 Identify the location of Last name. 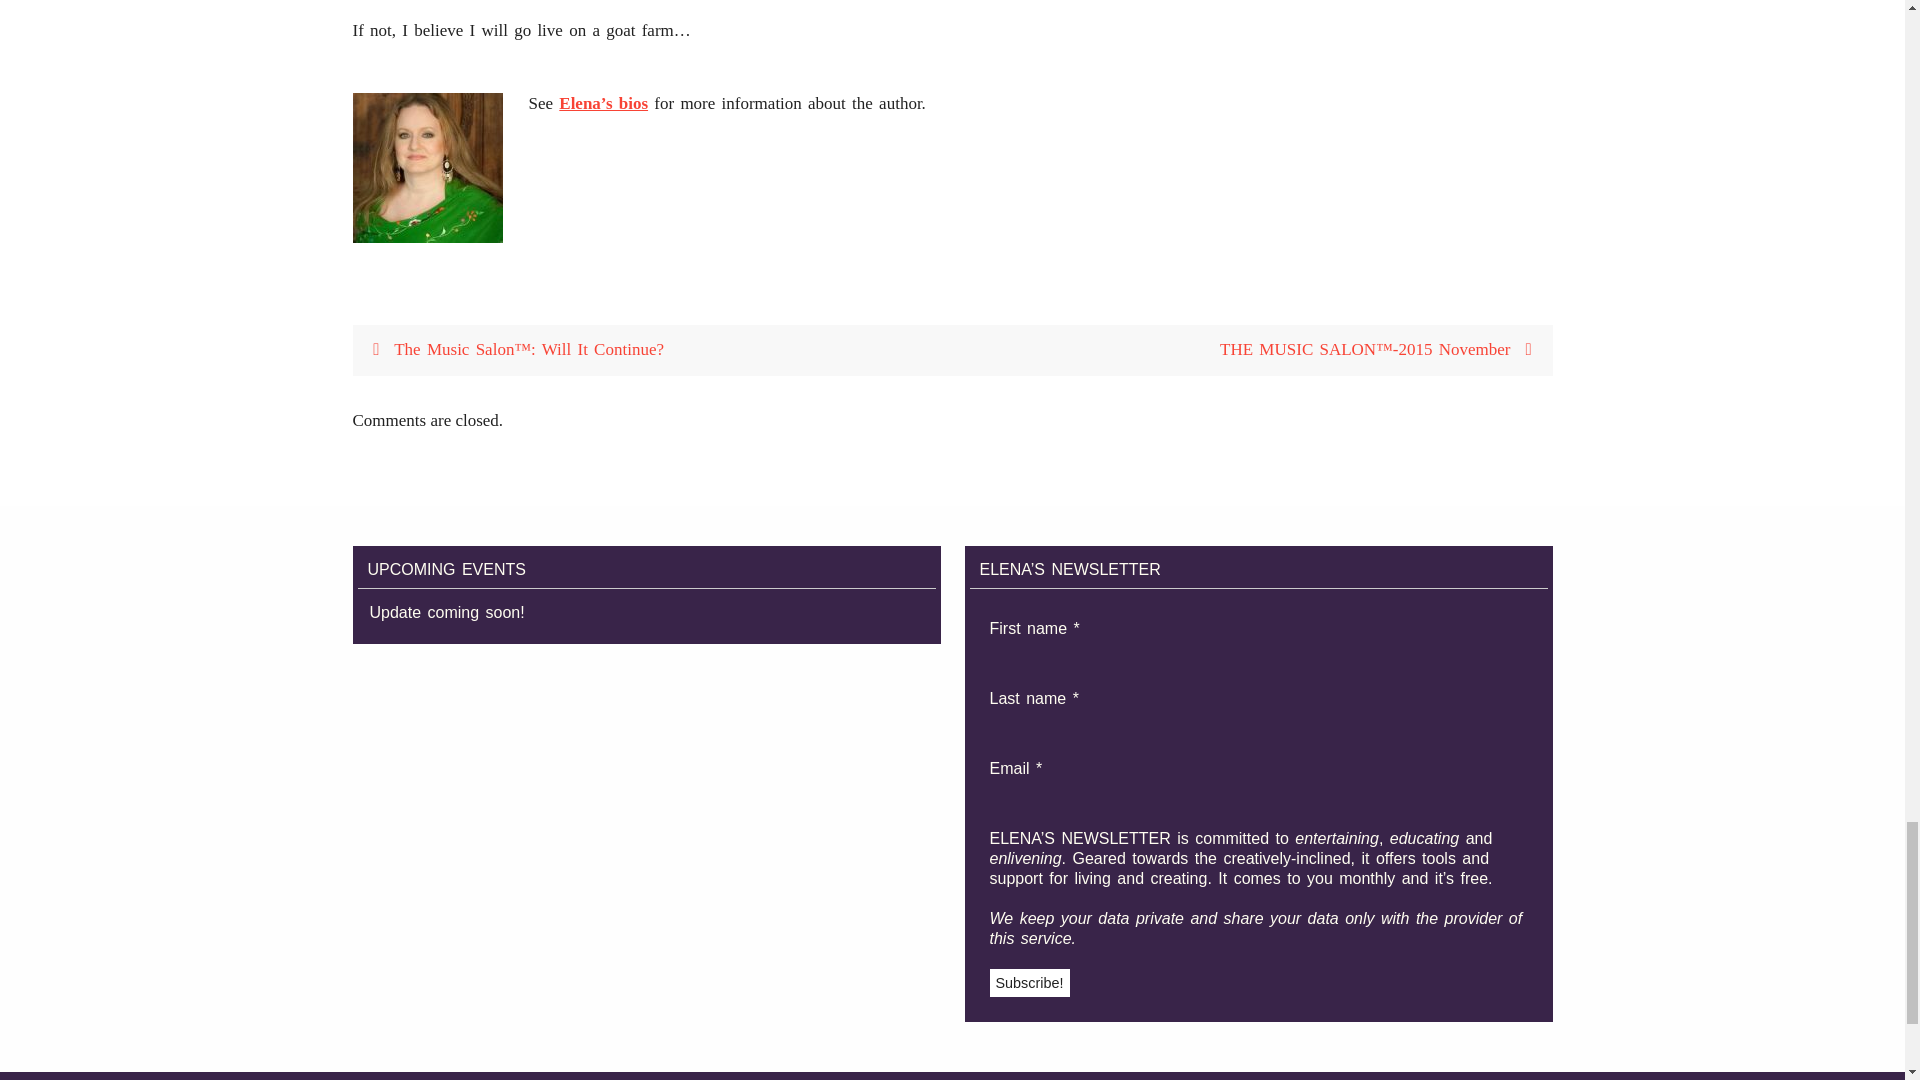
(1090, 722).